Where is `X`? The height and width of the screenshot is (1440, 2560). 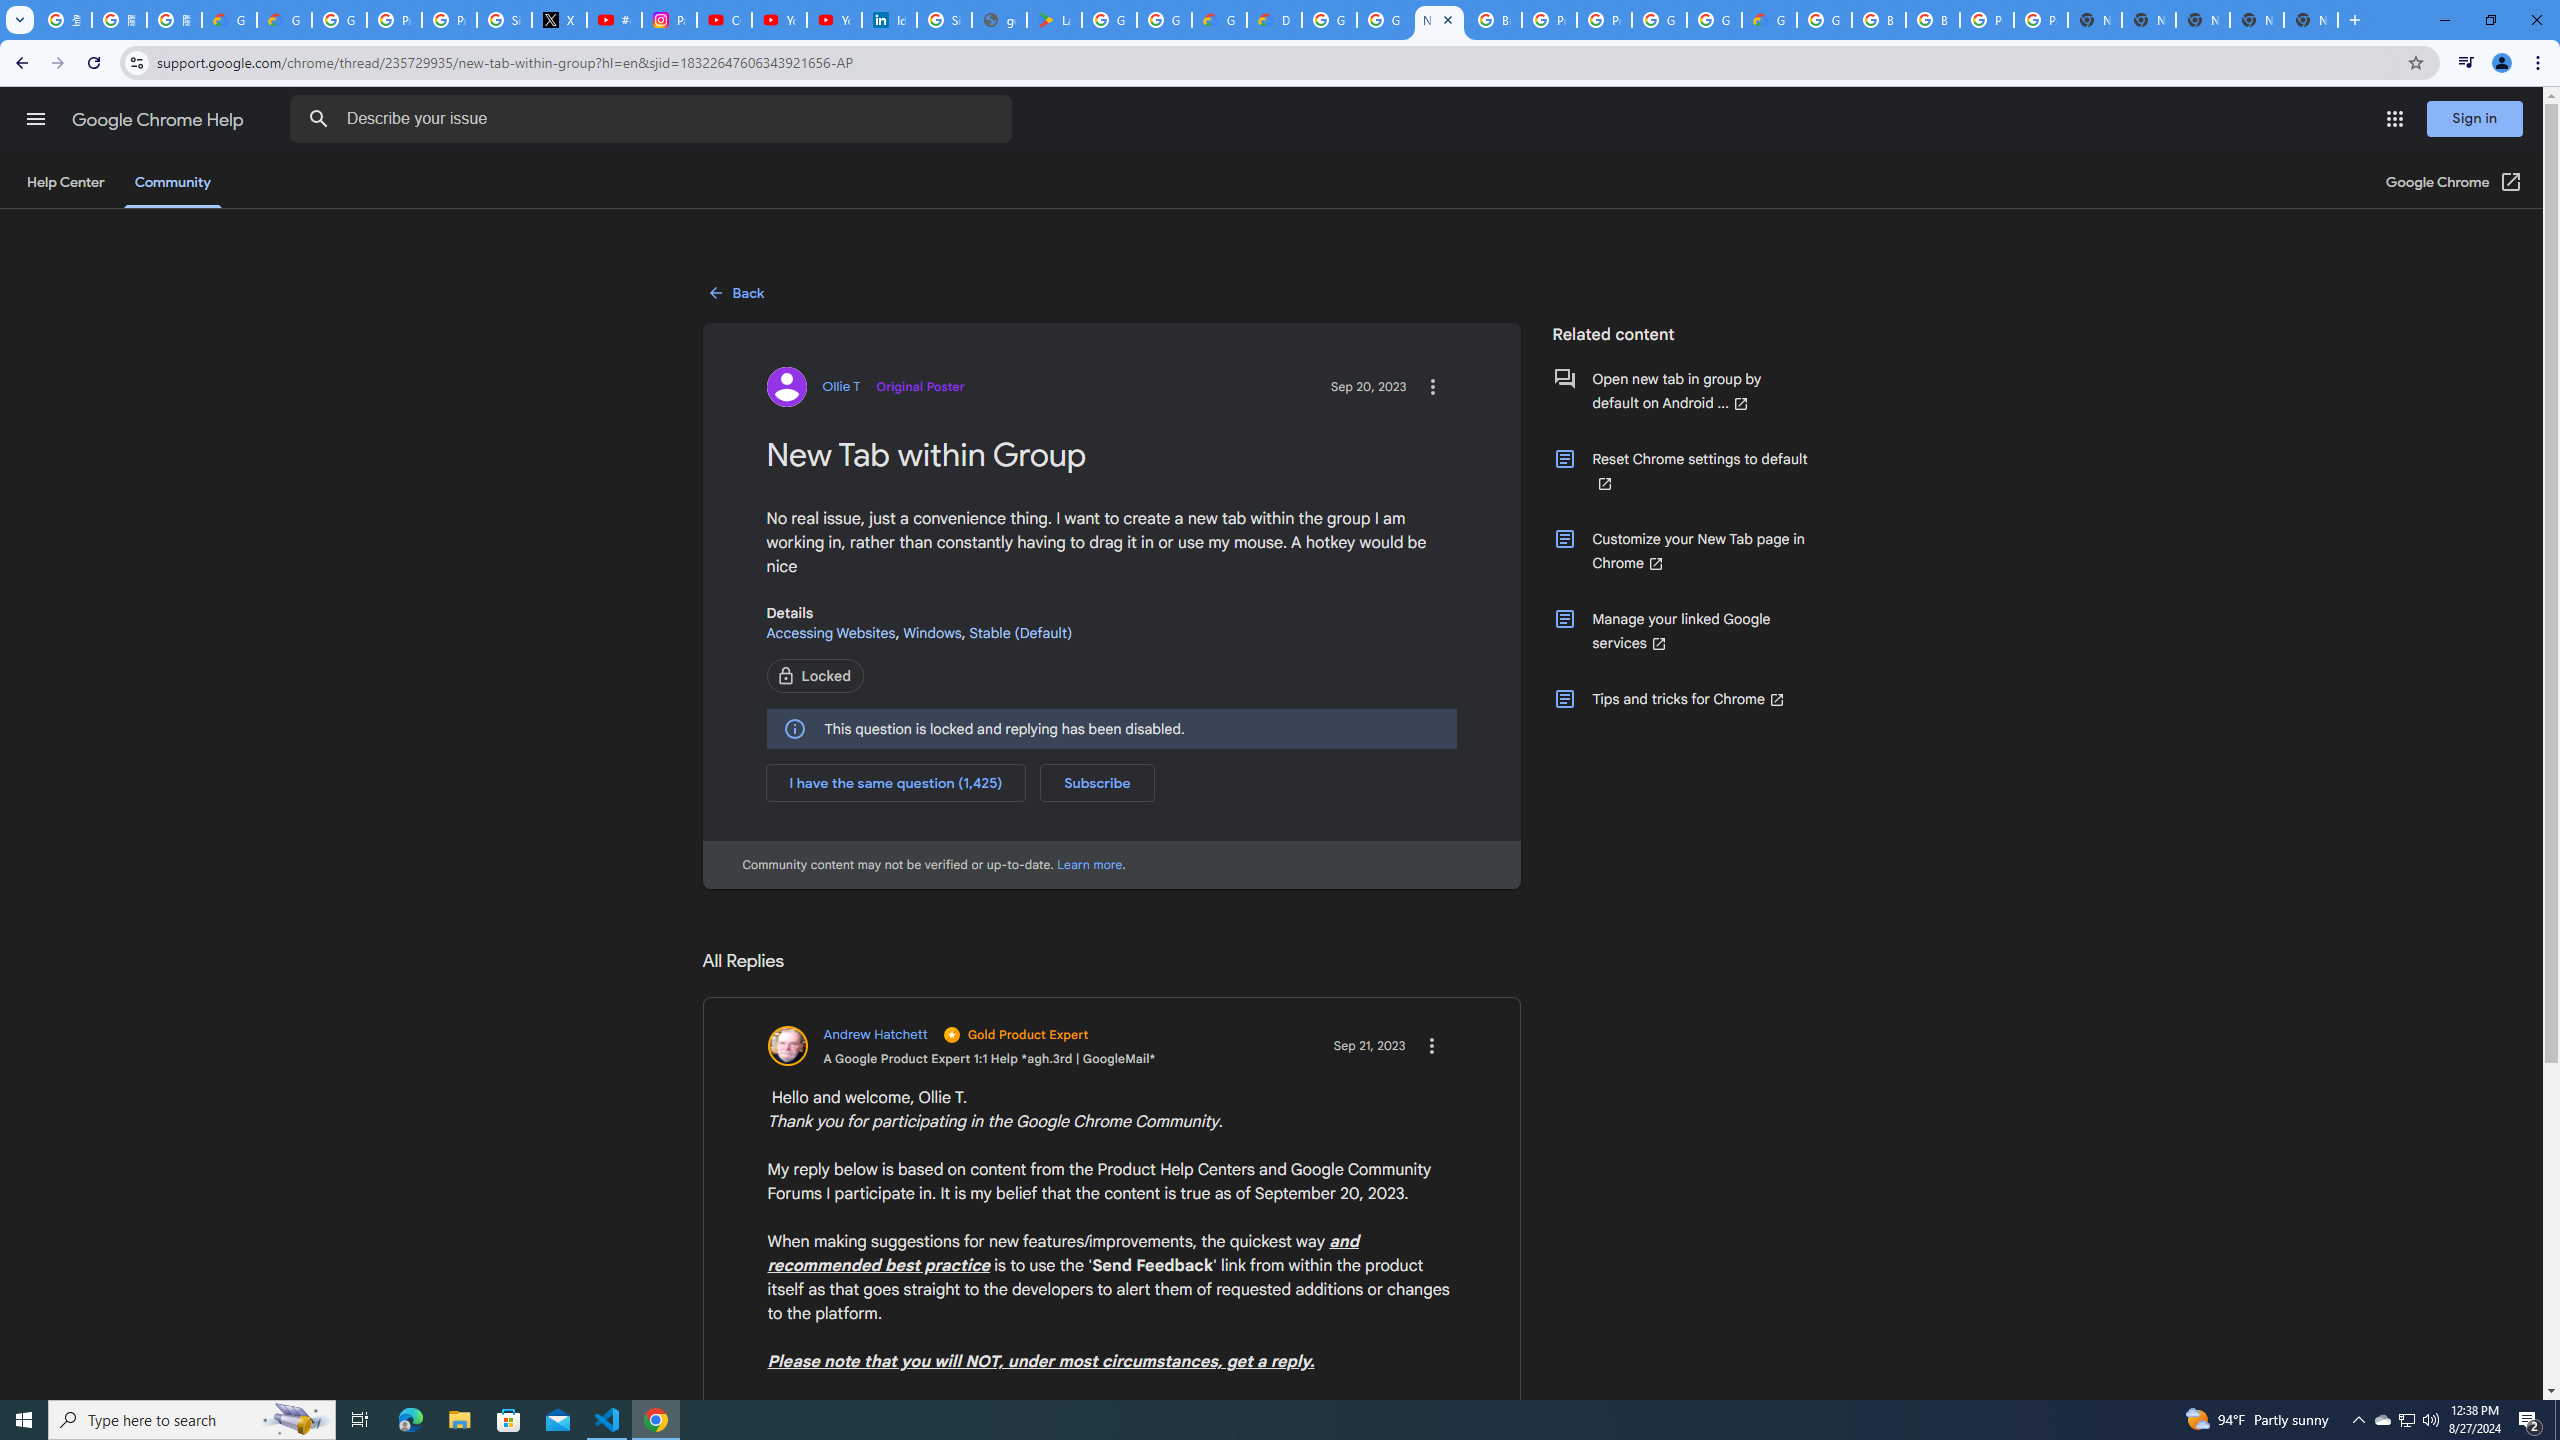
X is located at coordinates (559, 20).